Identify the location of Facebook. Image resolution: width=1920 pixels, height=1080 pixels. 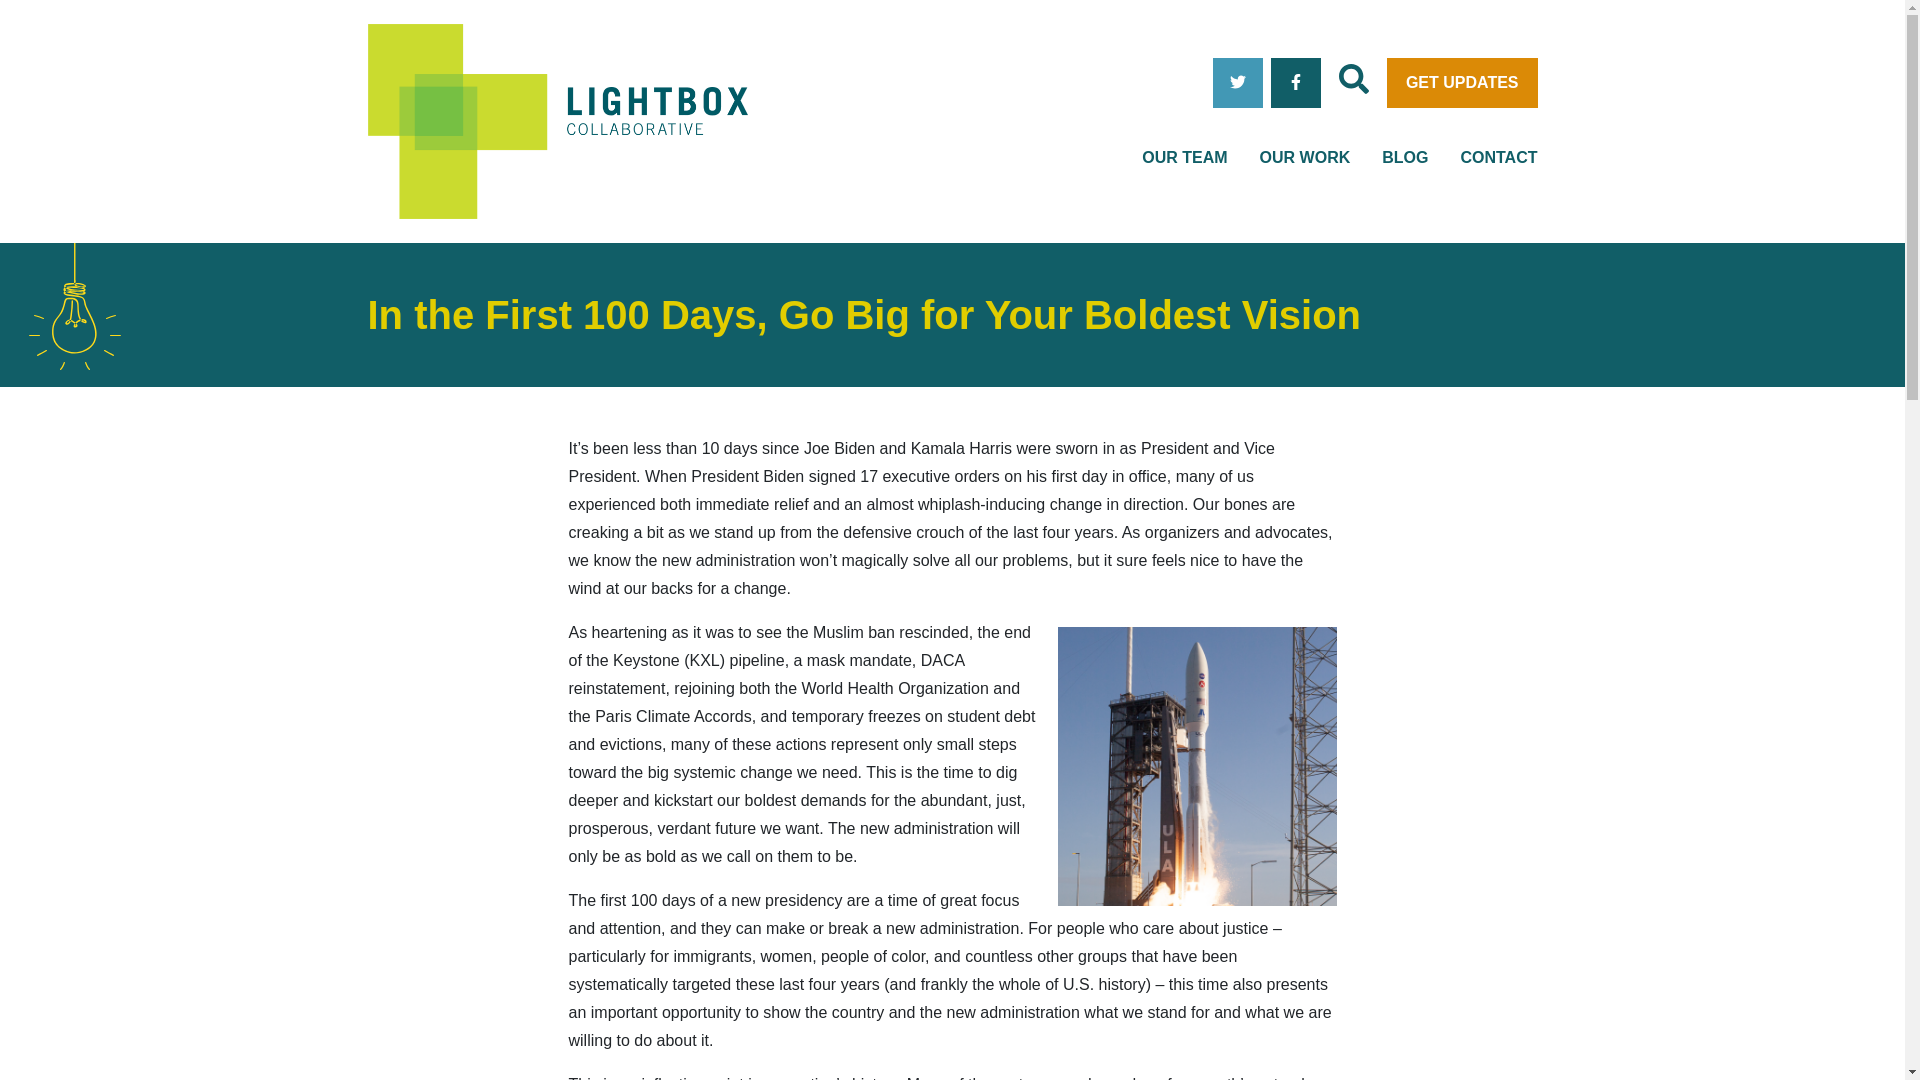
(1296, 83).